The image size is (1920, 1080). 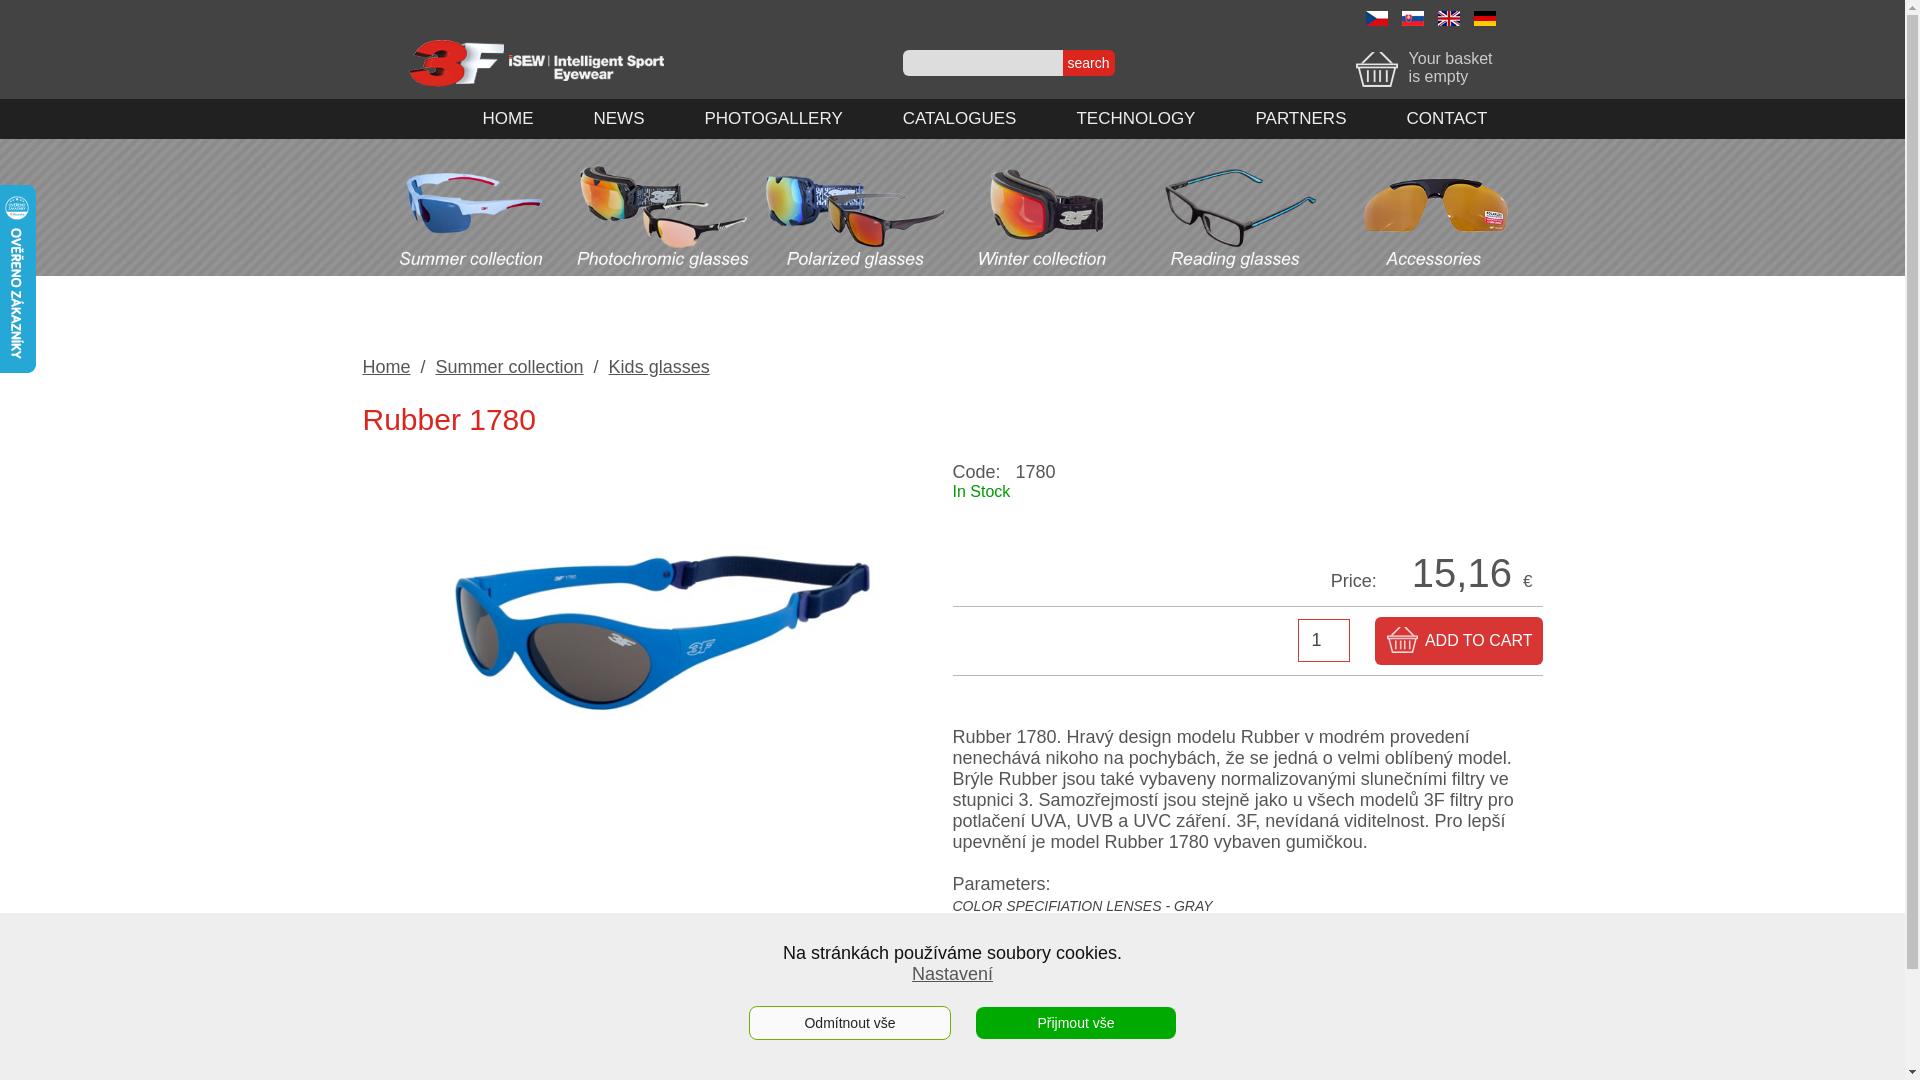 I want to click on Business terms, so click(x=752, y=1069).